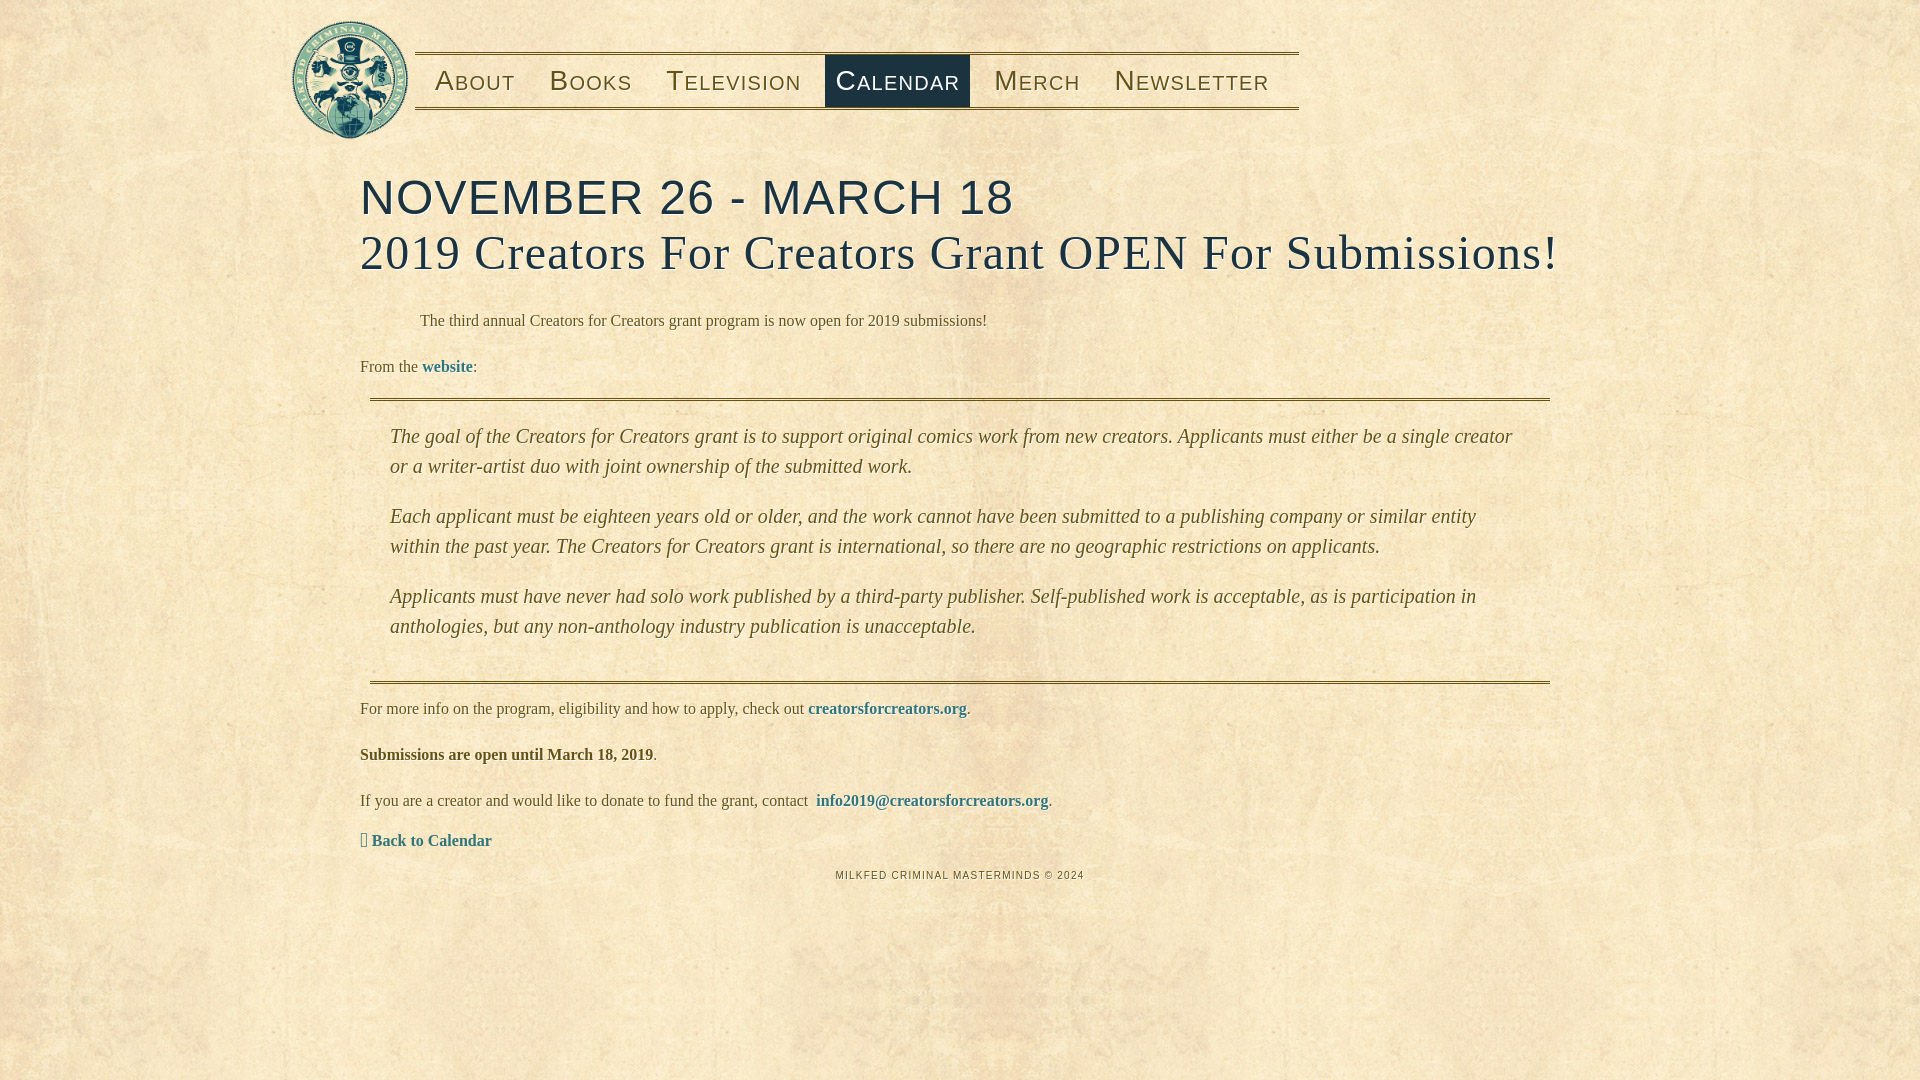 Image resolution: width=1920 pixels, height=1080 pixels. What do you see at coordinates (470, 80) in the screenshot?
I see `ABOUT` at bounding box center [470, 80].